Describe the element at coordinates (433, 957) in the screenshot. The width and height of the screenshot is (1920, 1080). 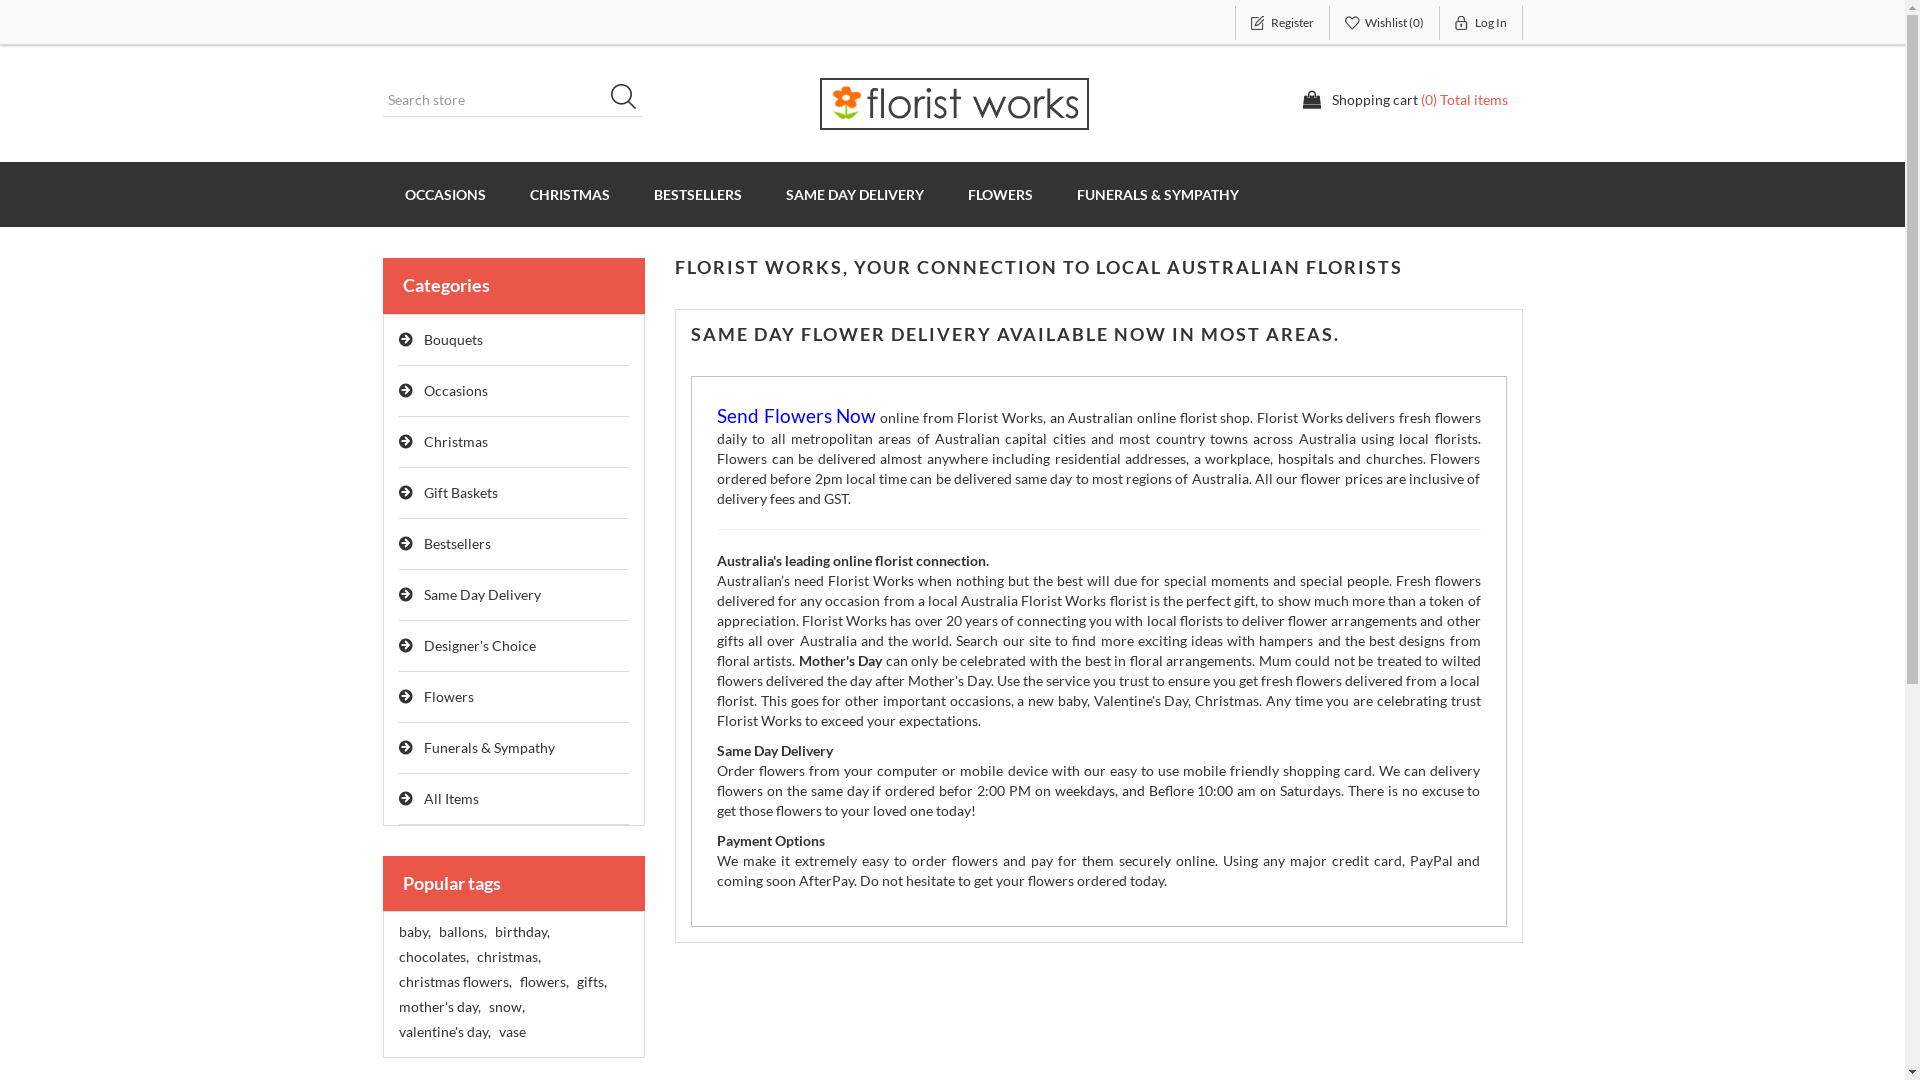
I see `chocolates,` at that location.